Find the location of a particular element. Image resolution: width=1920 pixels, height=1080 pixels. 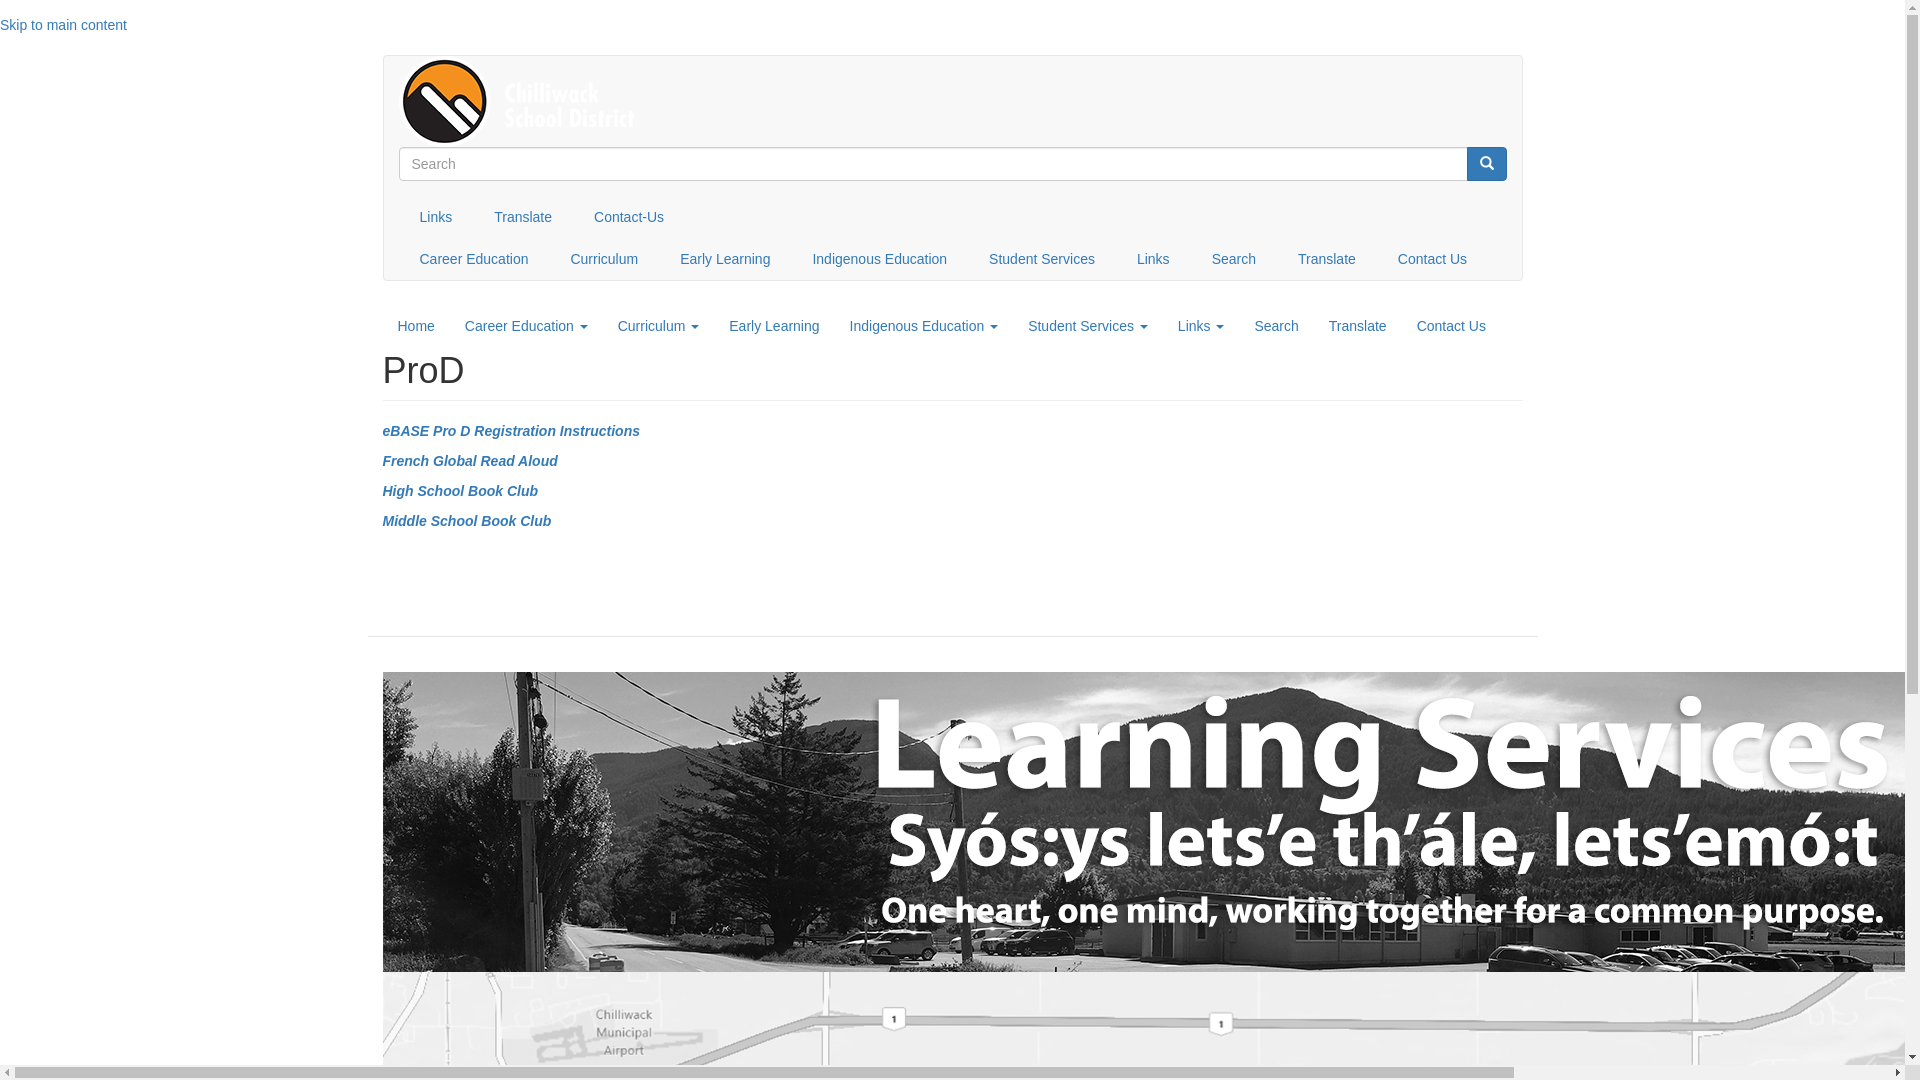

French Global Read Aloud is located at coordinates (470, 461).